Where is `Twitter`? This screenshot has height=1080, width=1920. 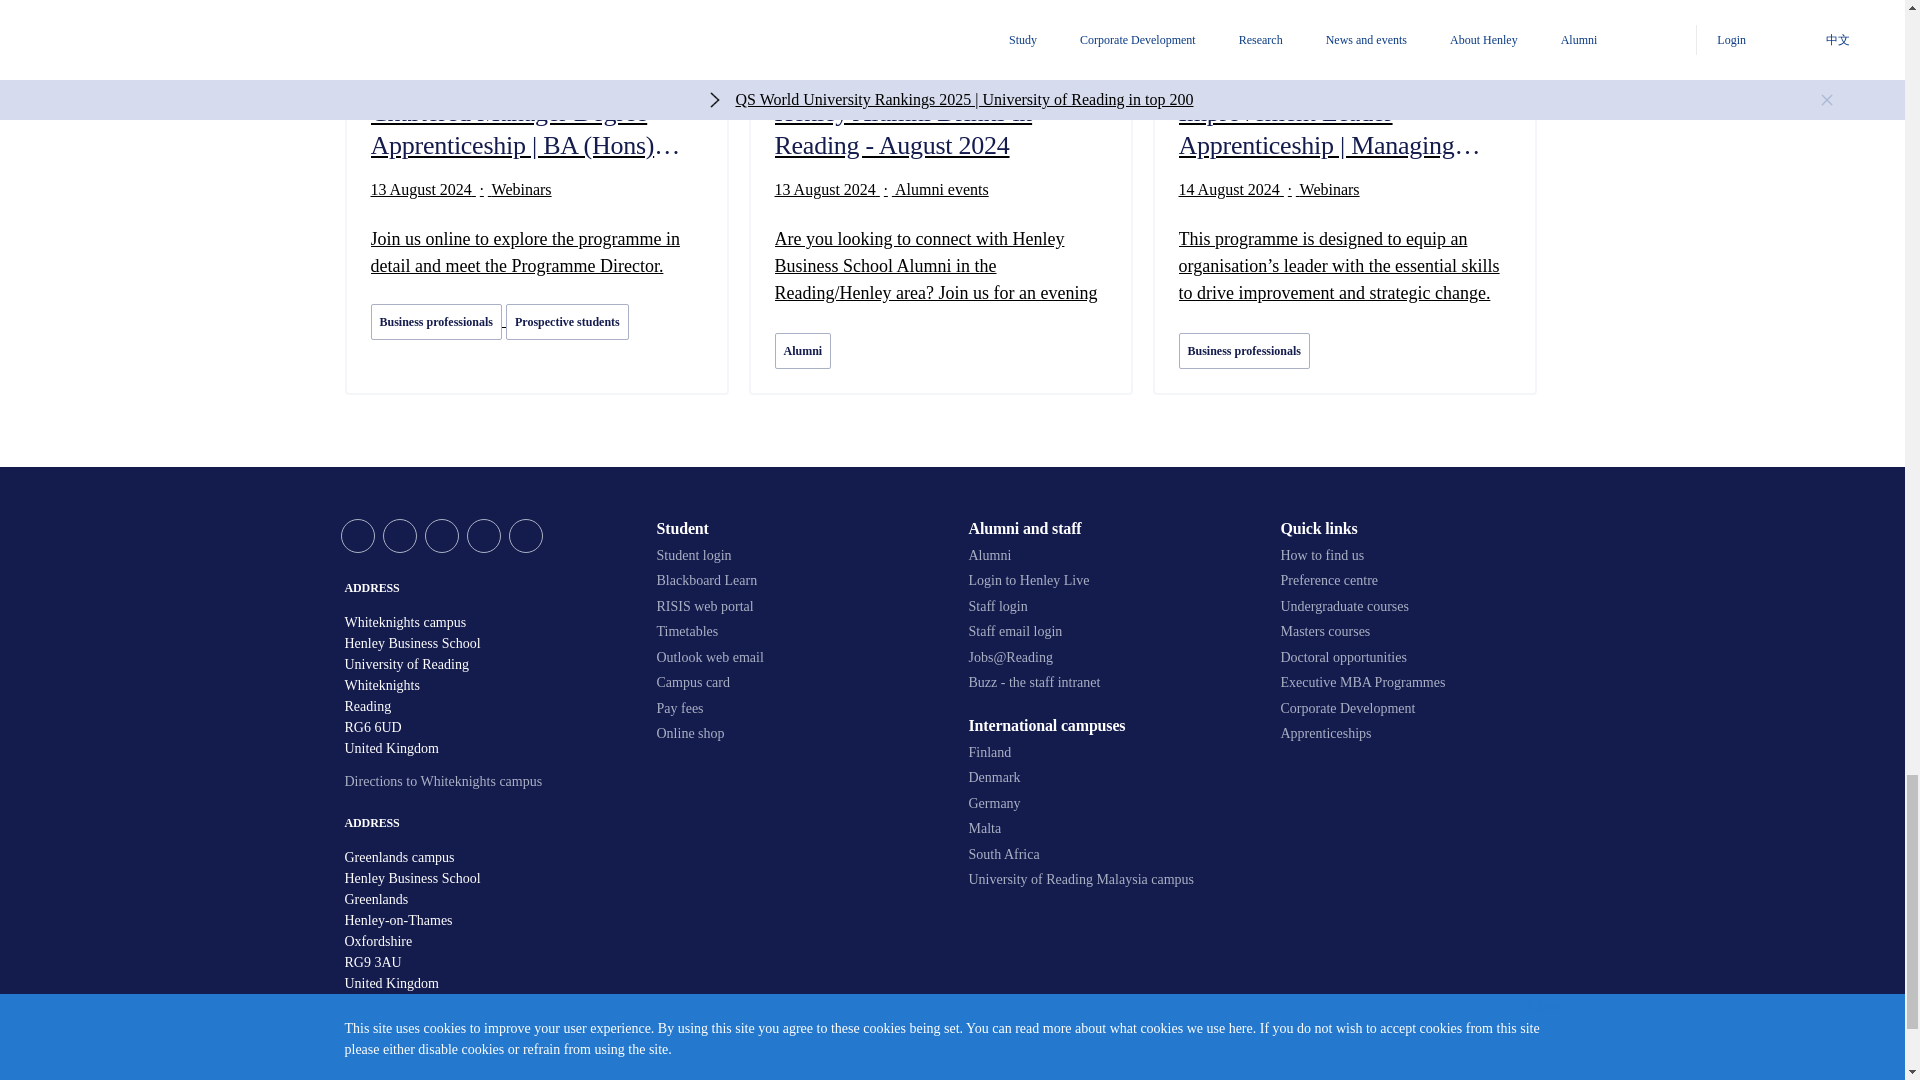 Twitter is located at coordinates (356, 536).